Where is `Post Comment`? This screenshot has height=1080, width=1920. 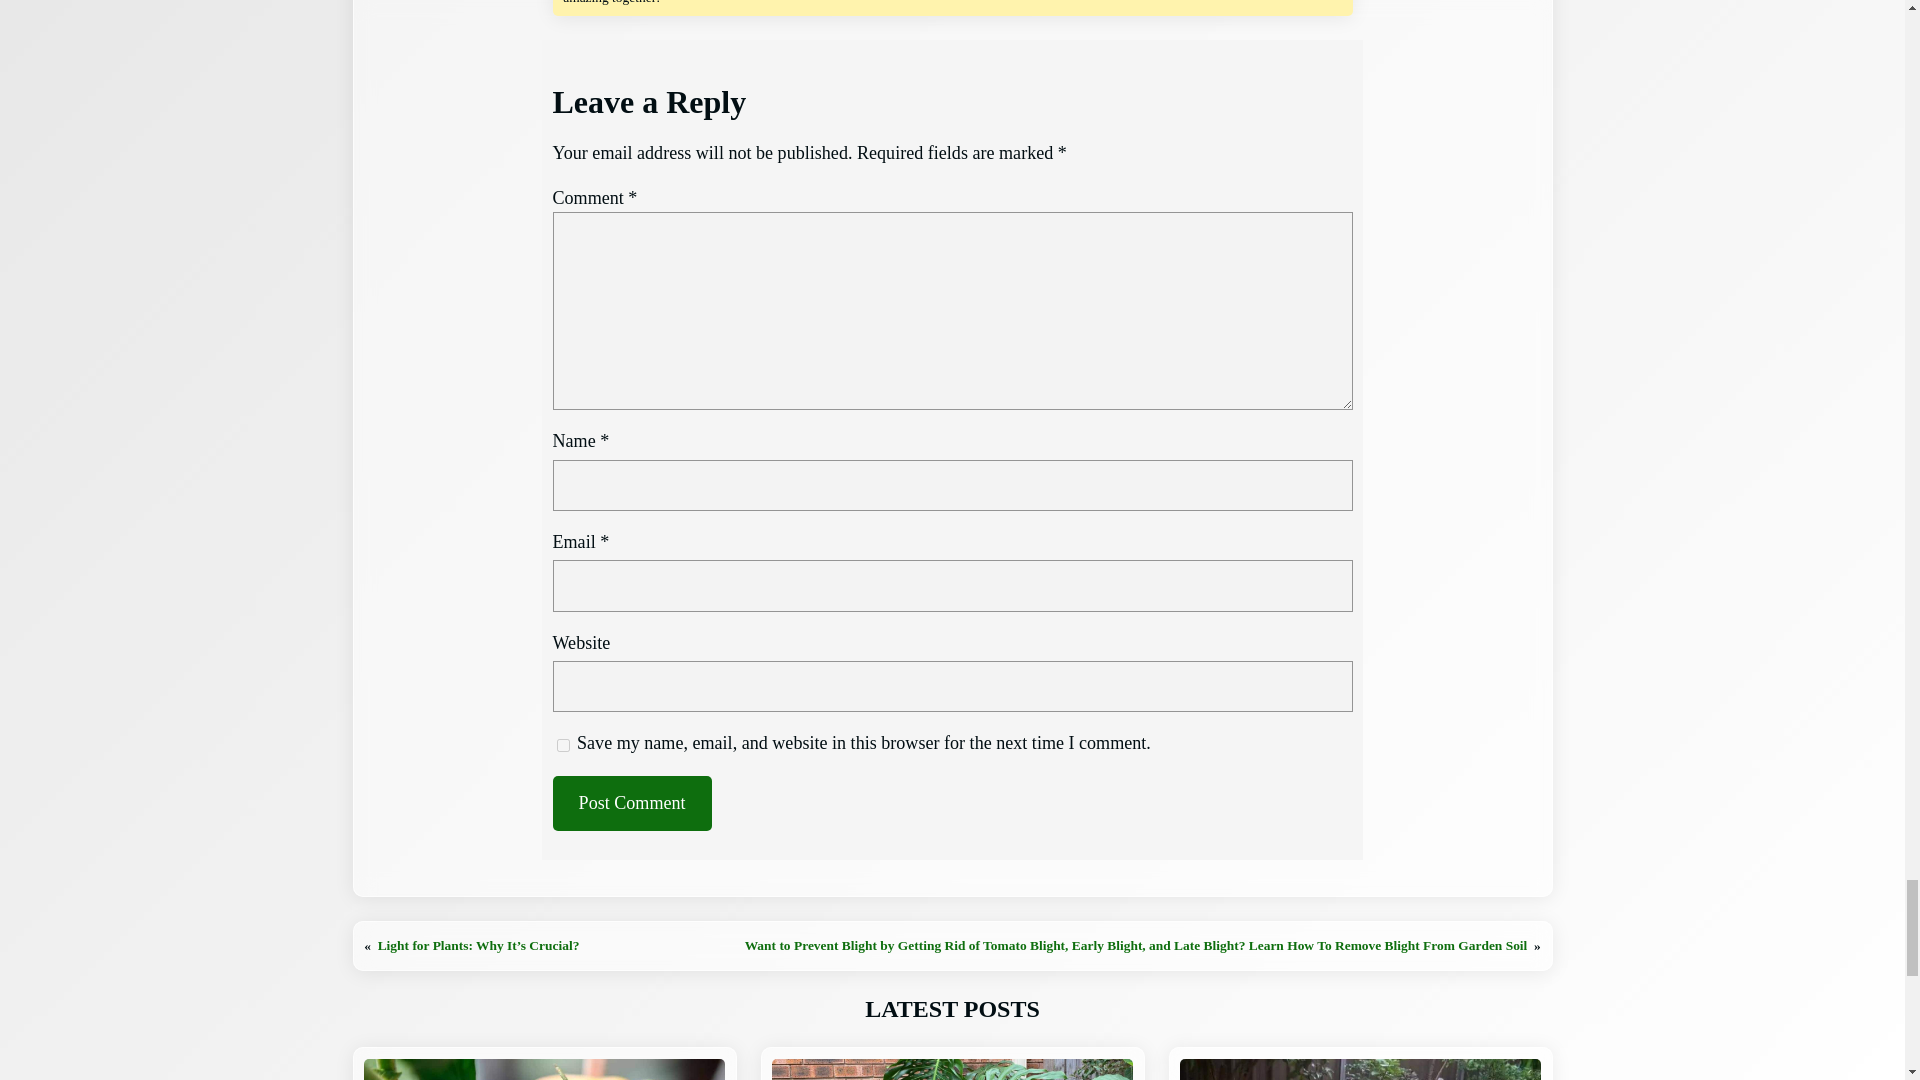
Post Comment is located at coordinates (631, 803).